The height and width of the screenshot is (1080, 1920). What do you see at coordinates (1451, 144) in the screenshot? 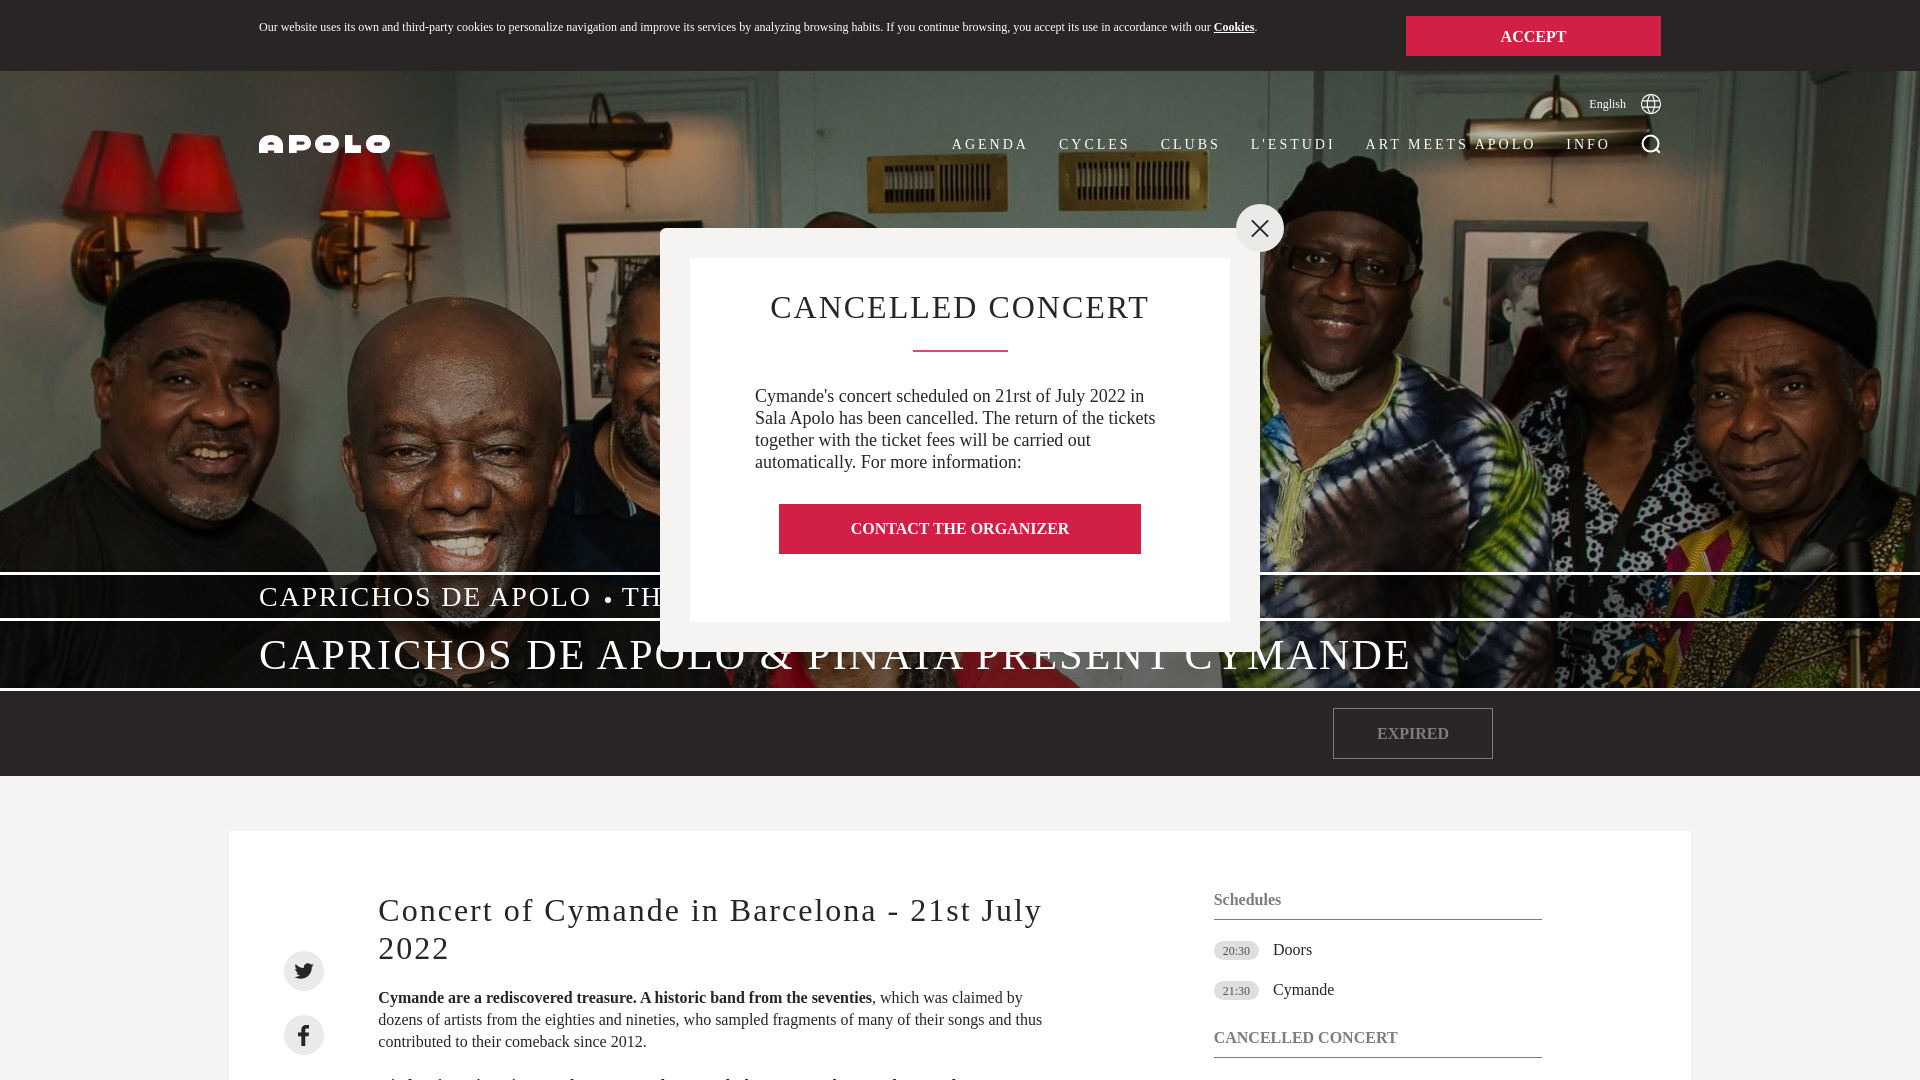
I see `ART MEETS APOLO` at bounding box center [1451, 144].